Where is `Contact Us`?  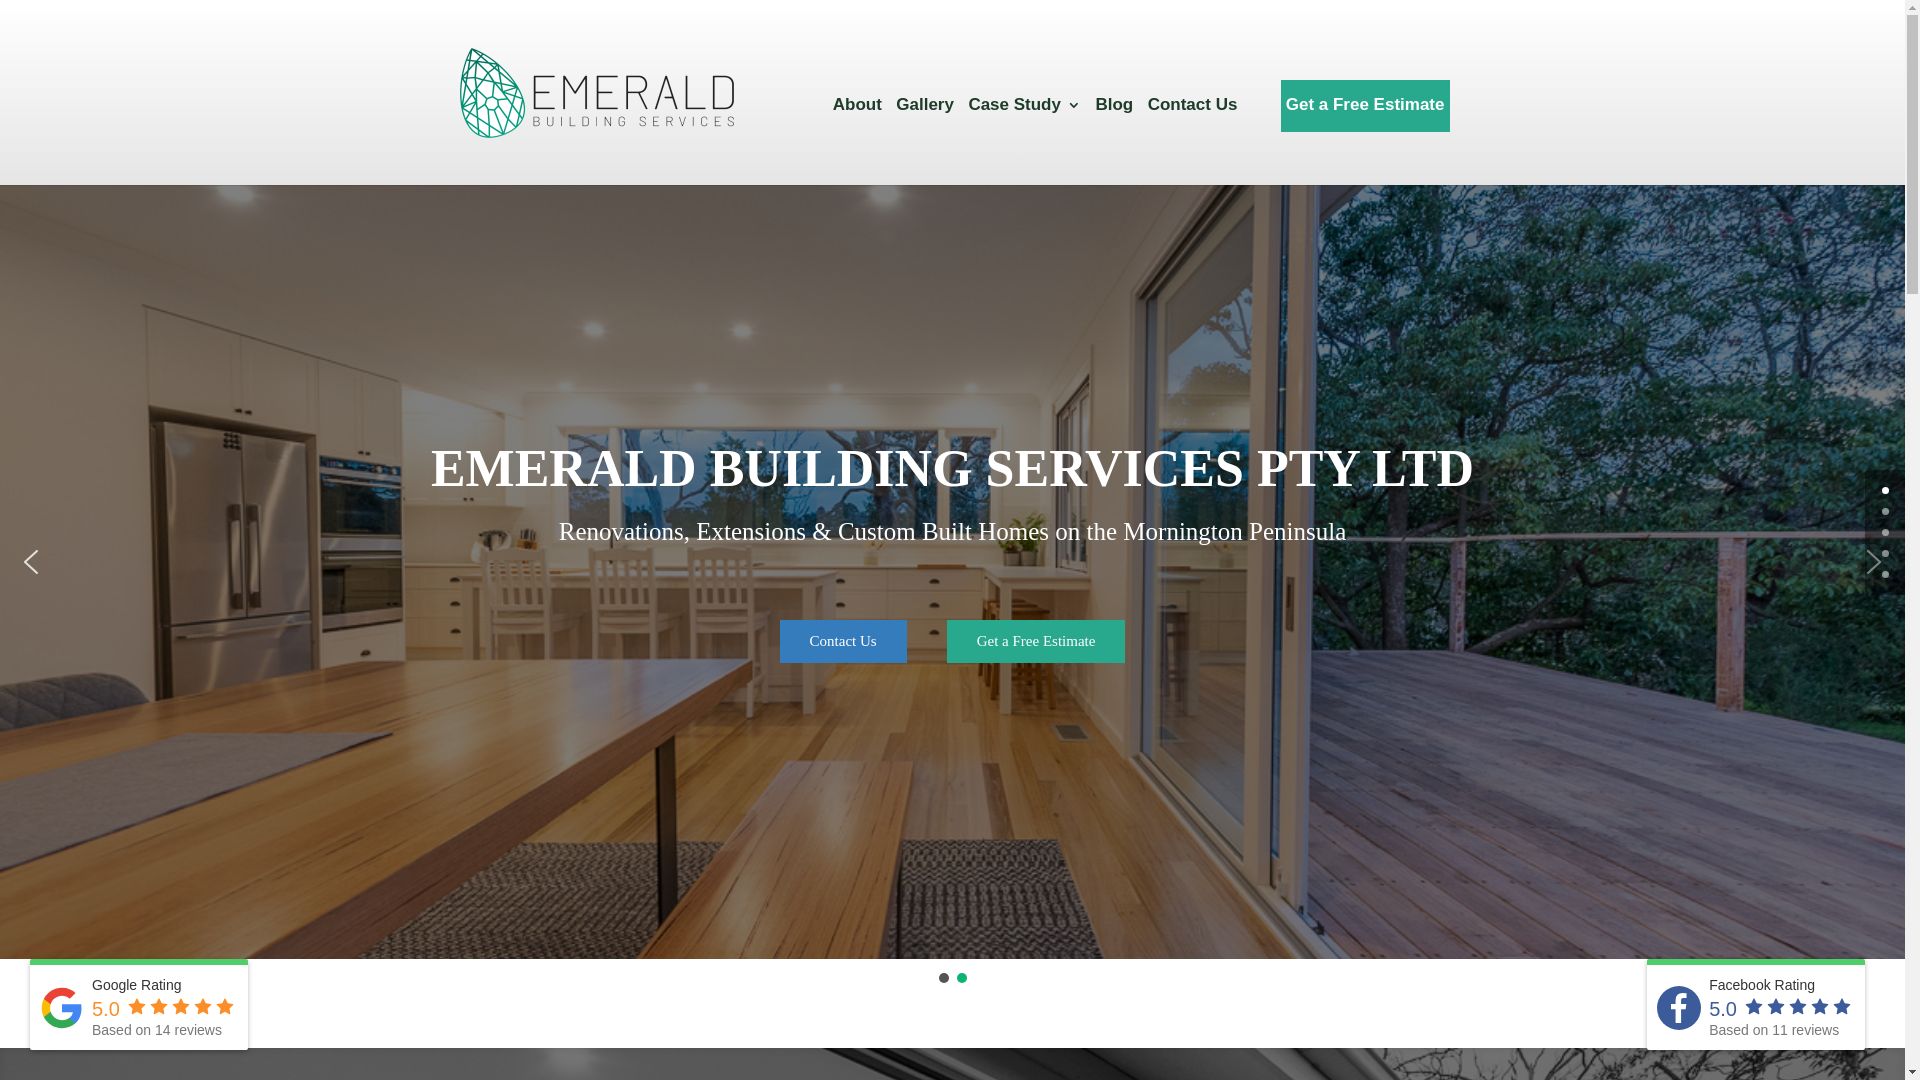
Contact Us is located at coordinates (1193, 130).